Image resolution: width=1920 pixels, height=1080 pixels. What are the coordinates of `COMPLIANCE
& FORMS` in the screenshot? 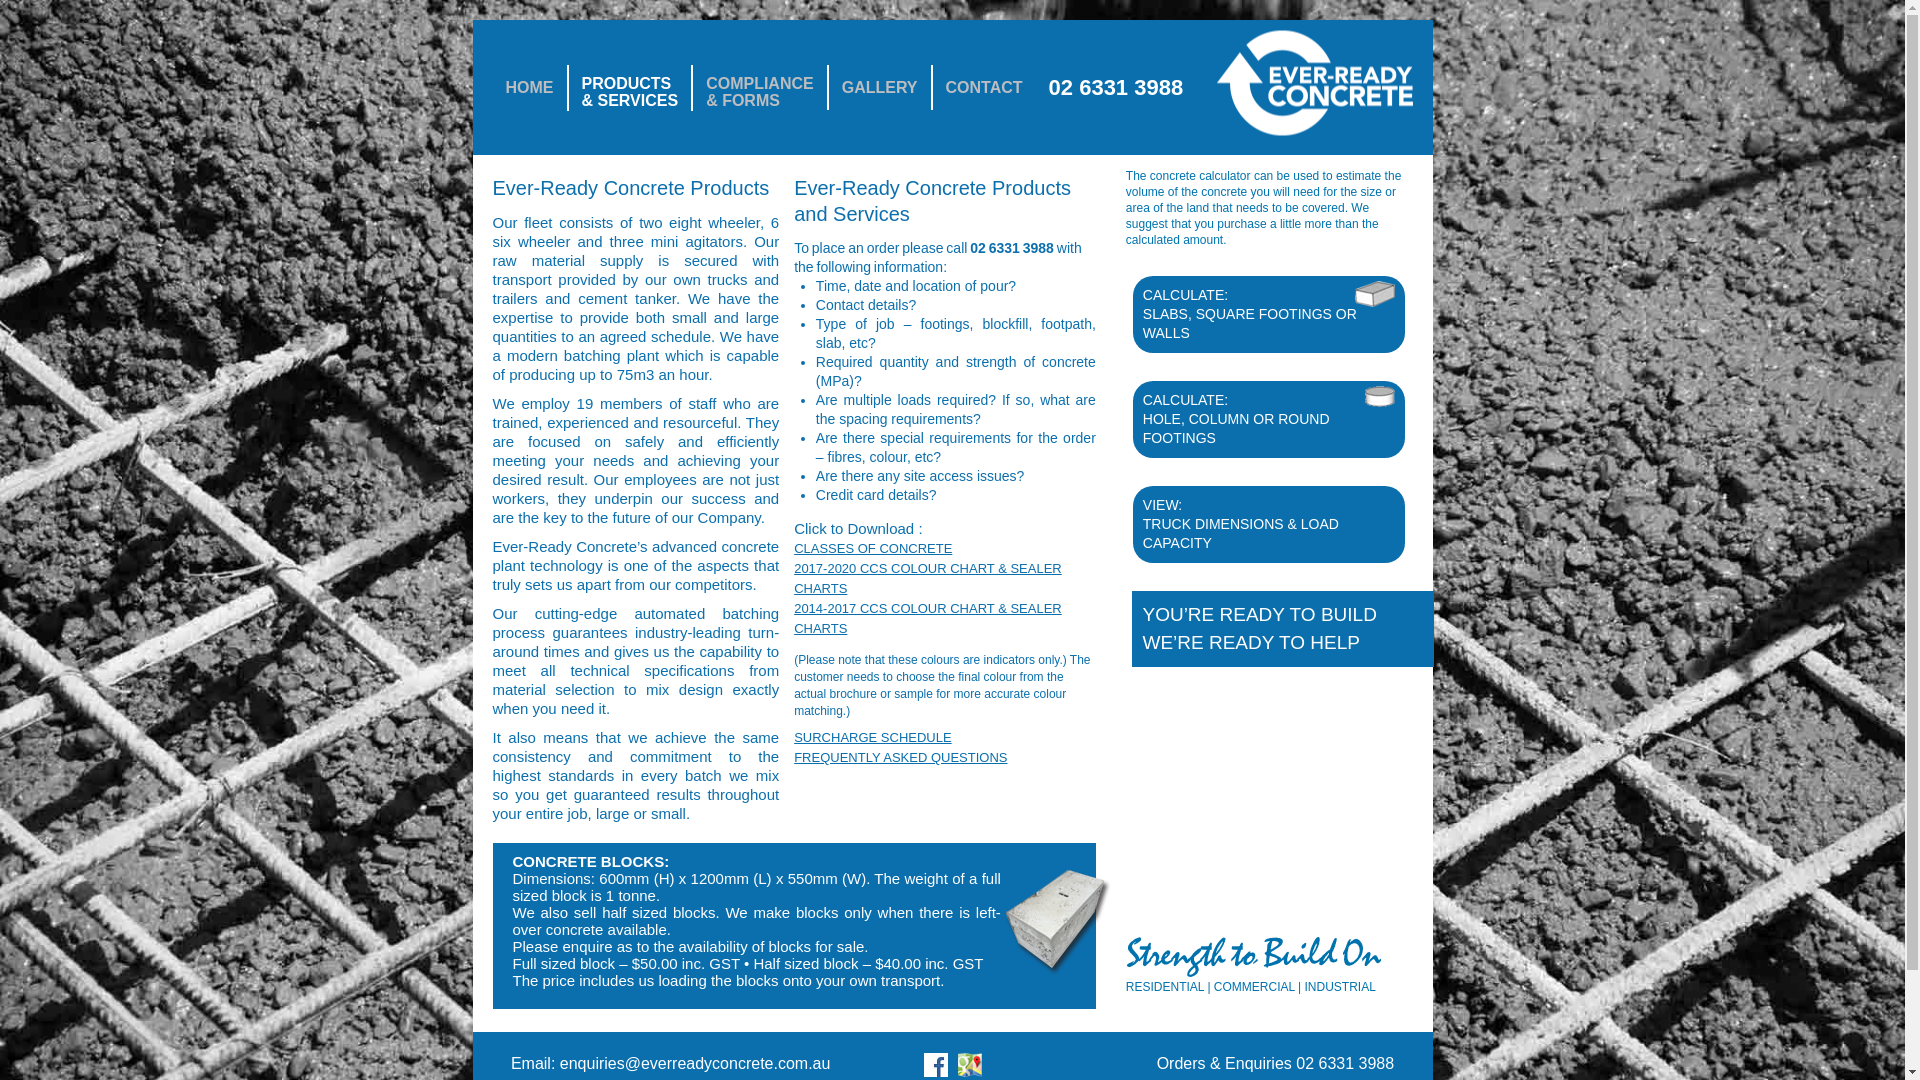 It's located at (760, 88).